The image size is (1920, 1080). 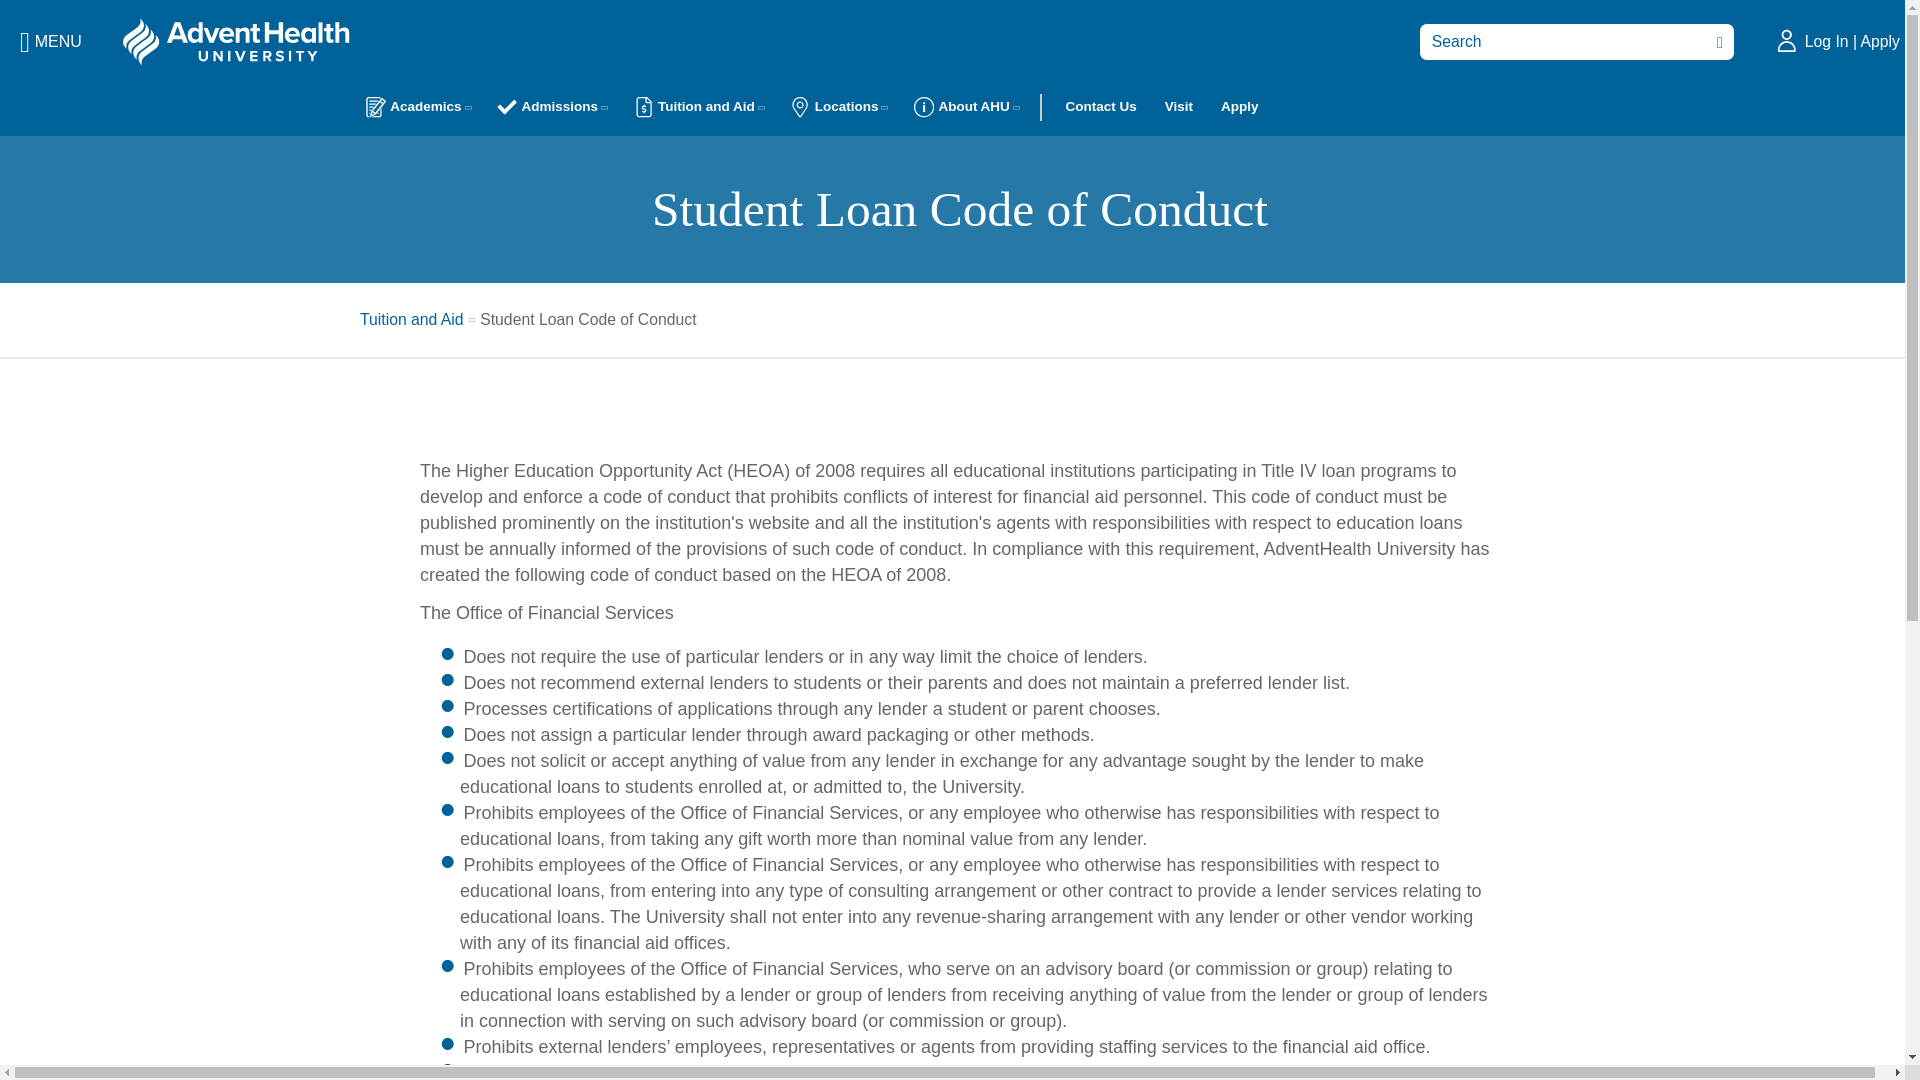 What do you see at coordinates (1576, 41) in the screenshot?
I see `Enter the terms you wish to search for.` at bounding box center [1576, 41].